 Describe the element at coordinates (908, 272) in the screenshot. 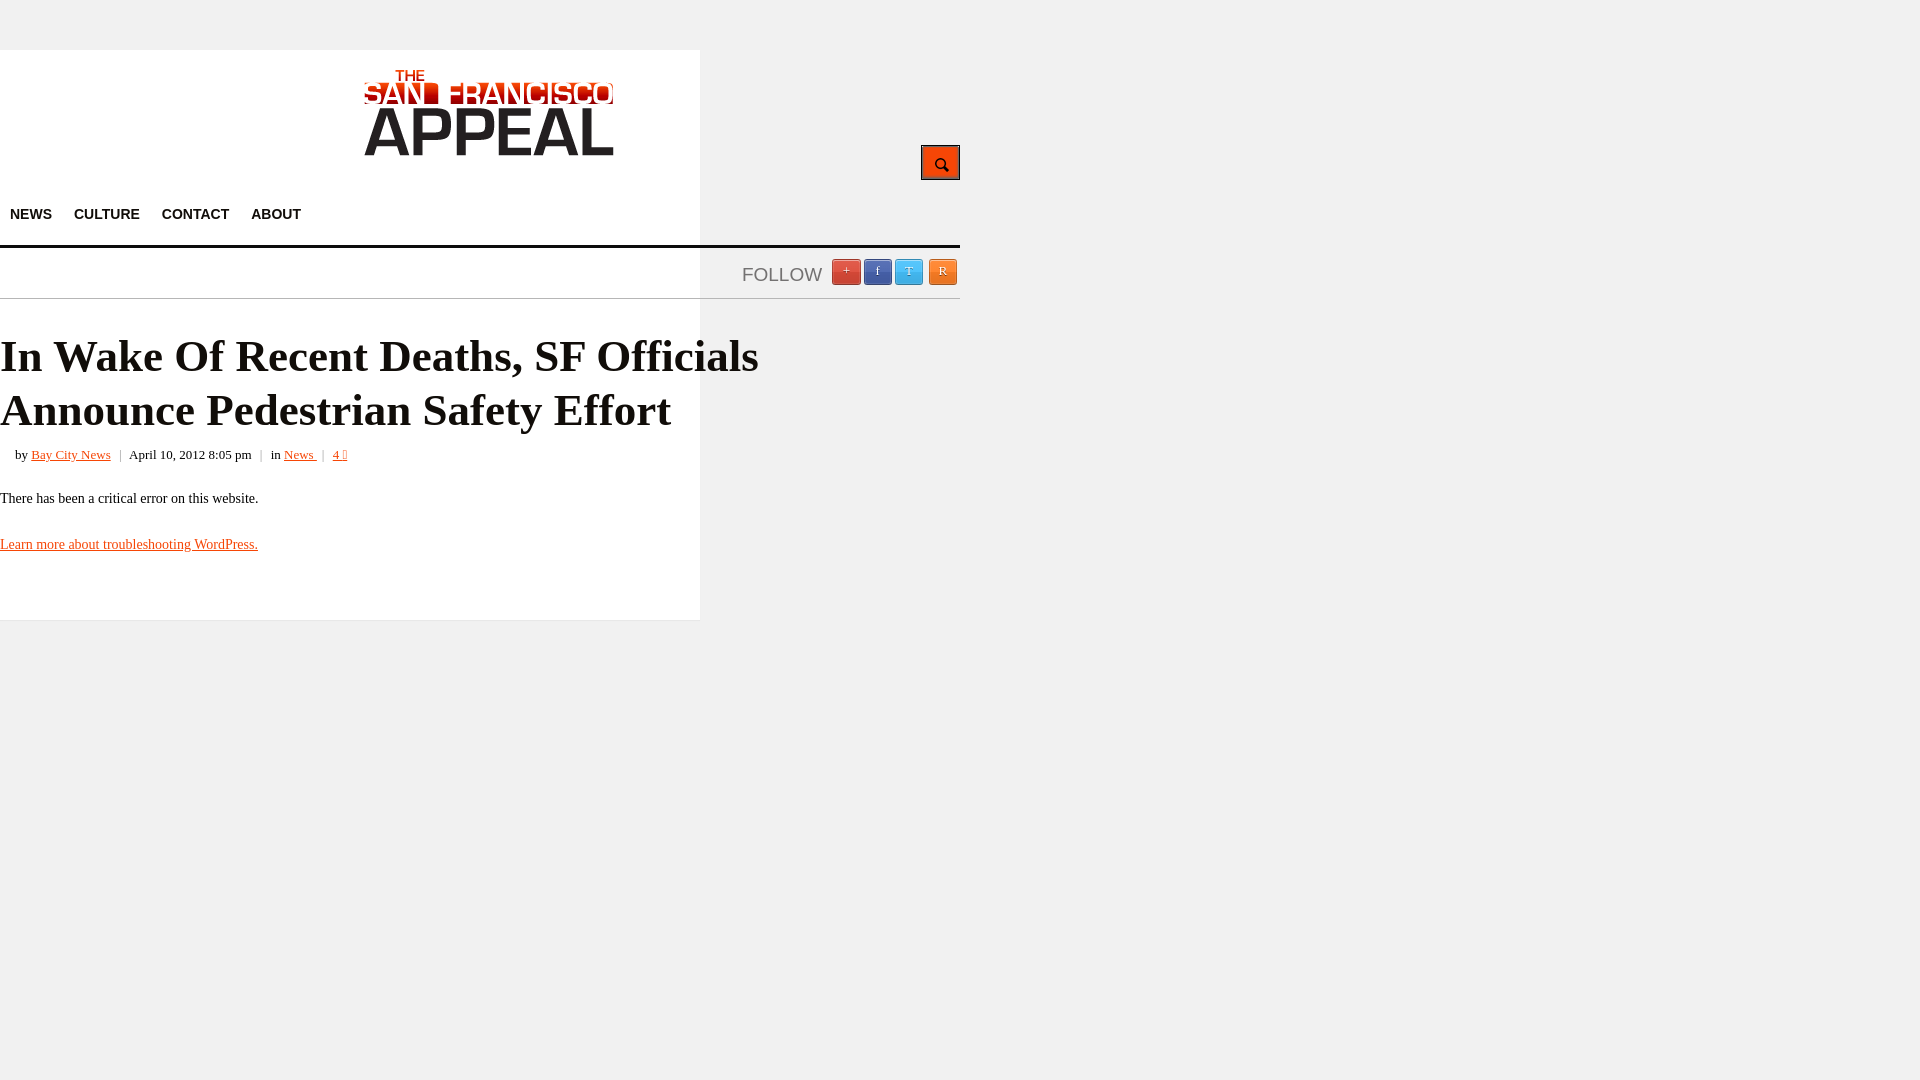

I see `TWITTER` at that location.